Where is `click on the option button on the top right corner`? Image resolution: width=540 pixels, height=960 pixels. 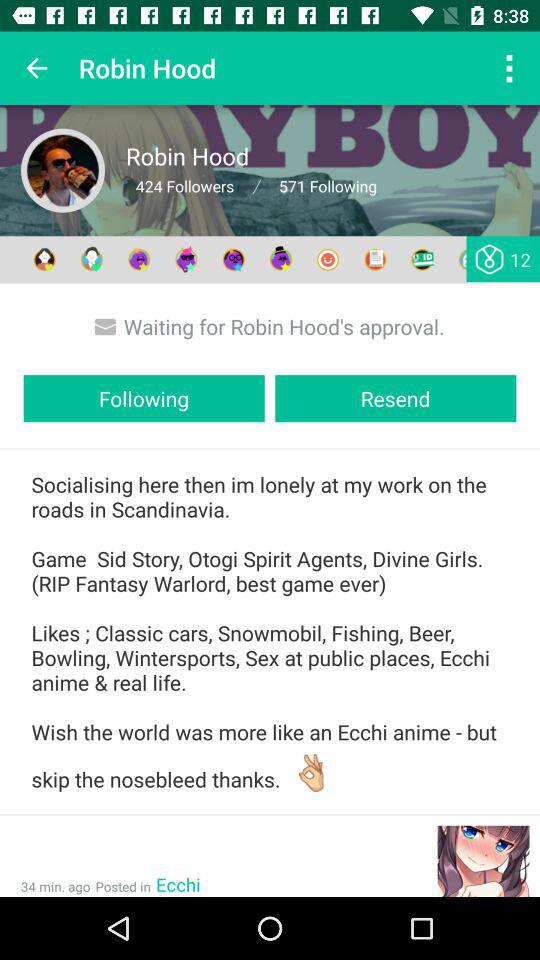 click on the option button on the top right corner is located at coordinates (508, 68).